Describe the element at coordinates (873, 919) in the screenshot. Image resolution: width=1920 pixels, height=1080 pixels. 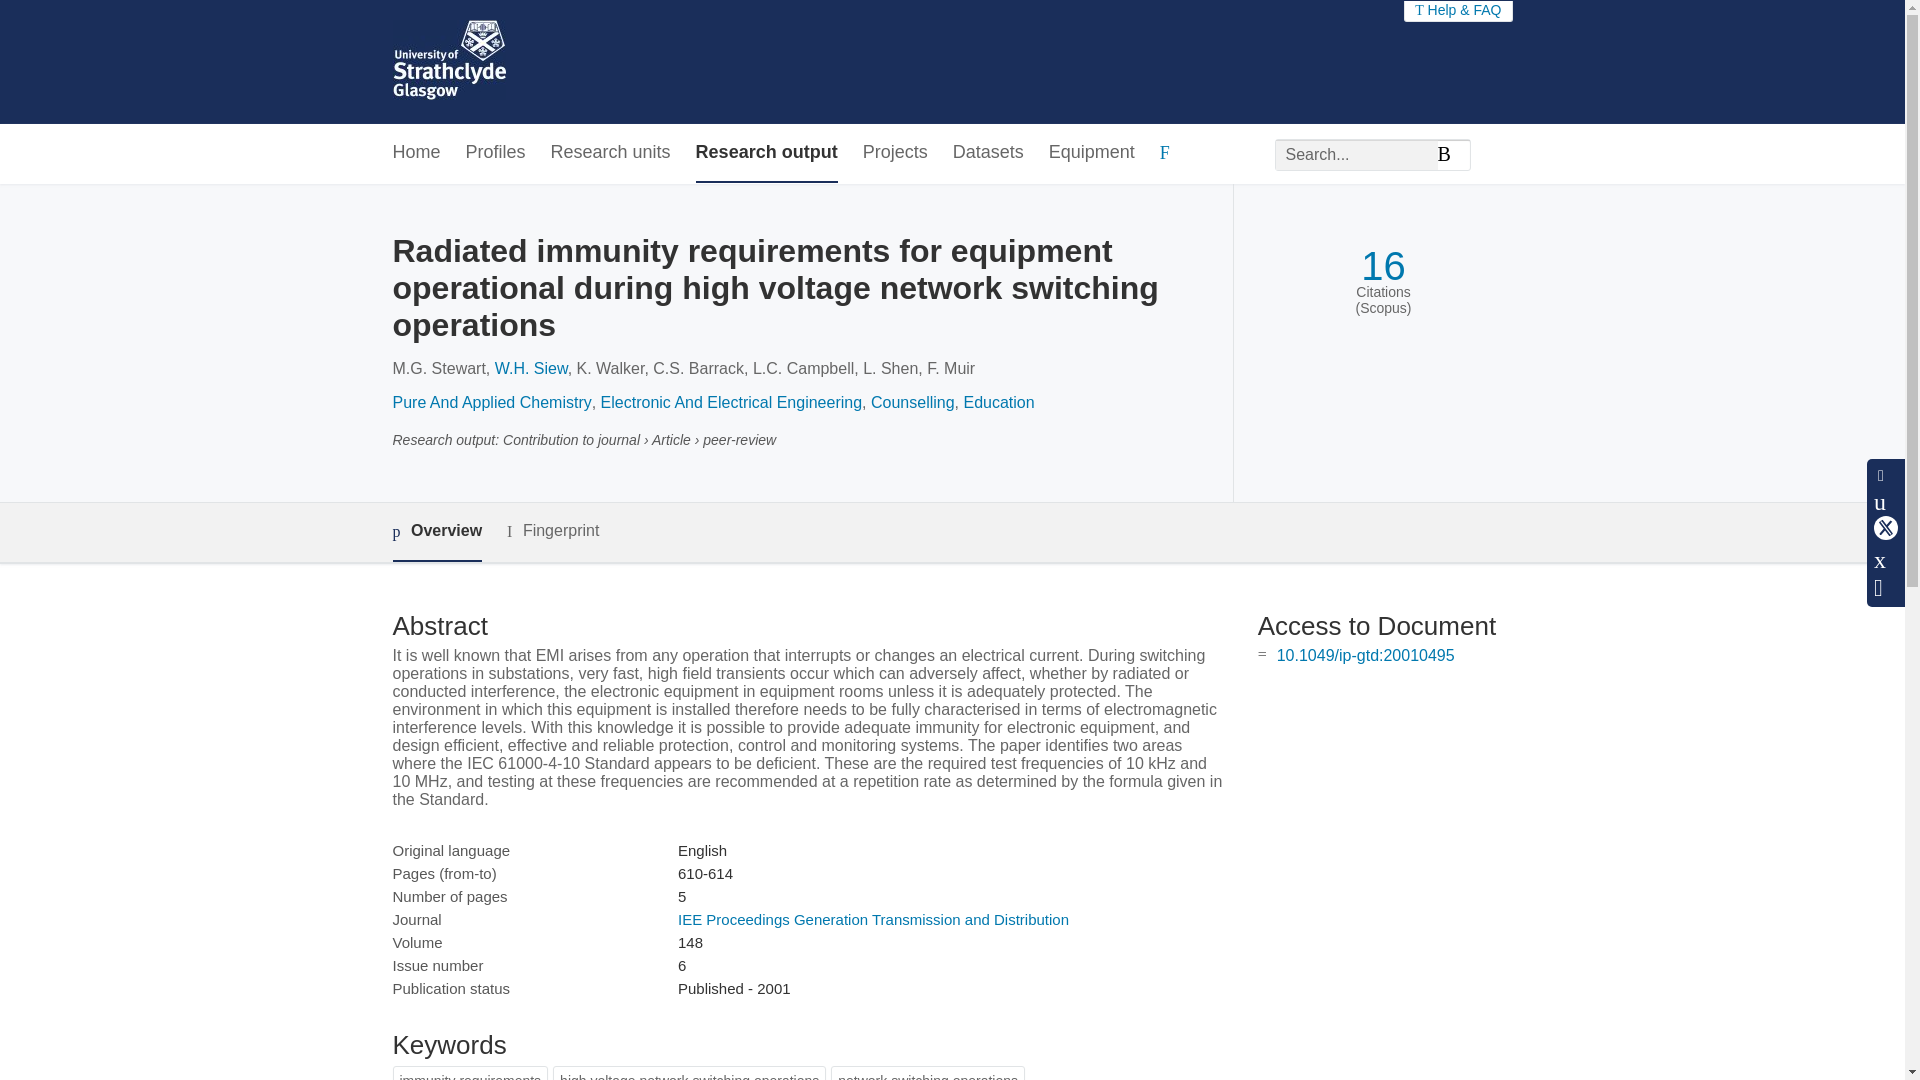
I see `IEE Proceedings Generation Transmission and Distribution` at that location.